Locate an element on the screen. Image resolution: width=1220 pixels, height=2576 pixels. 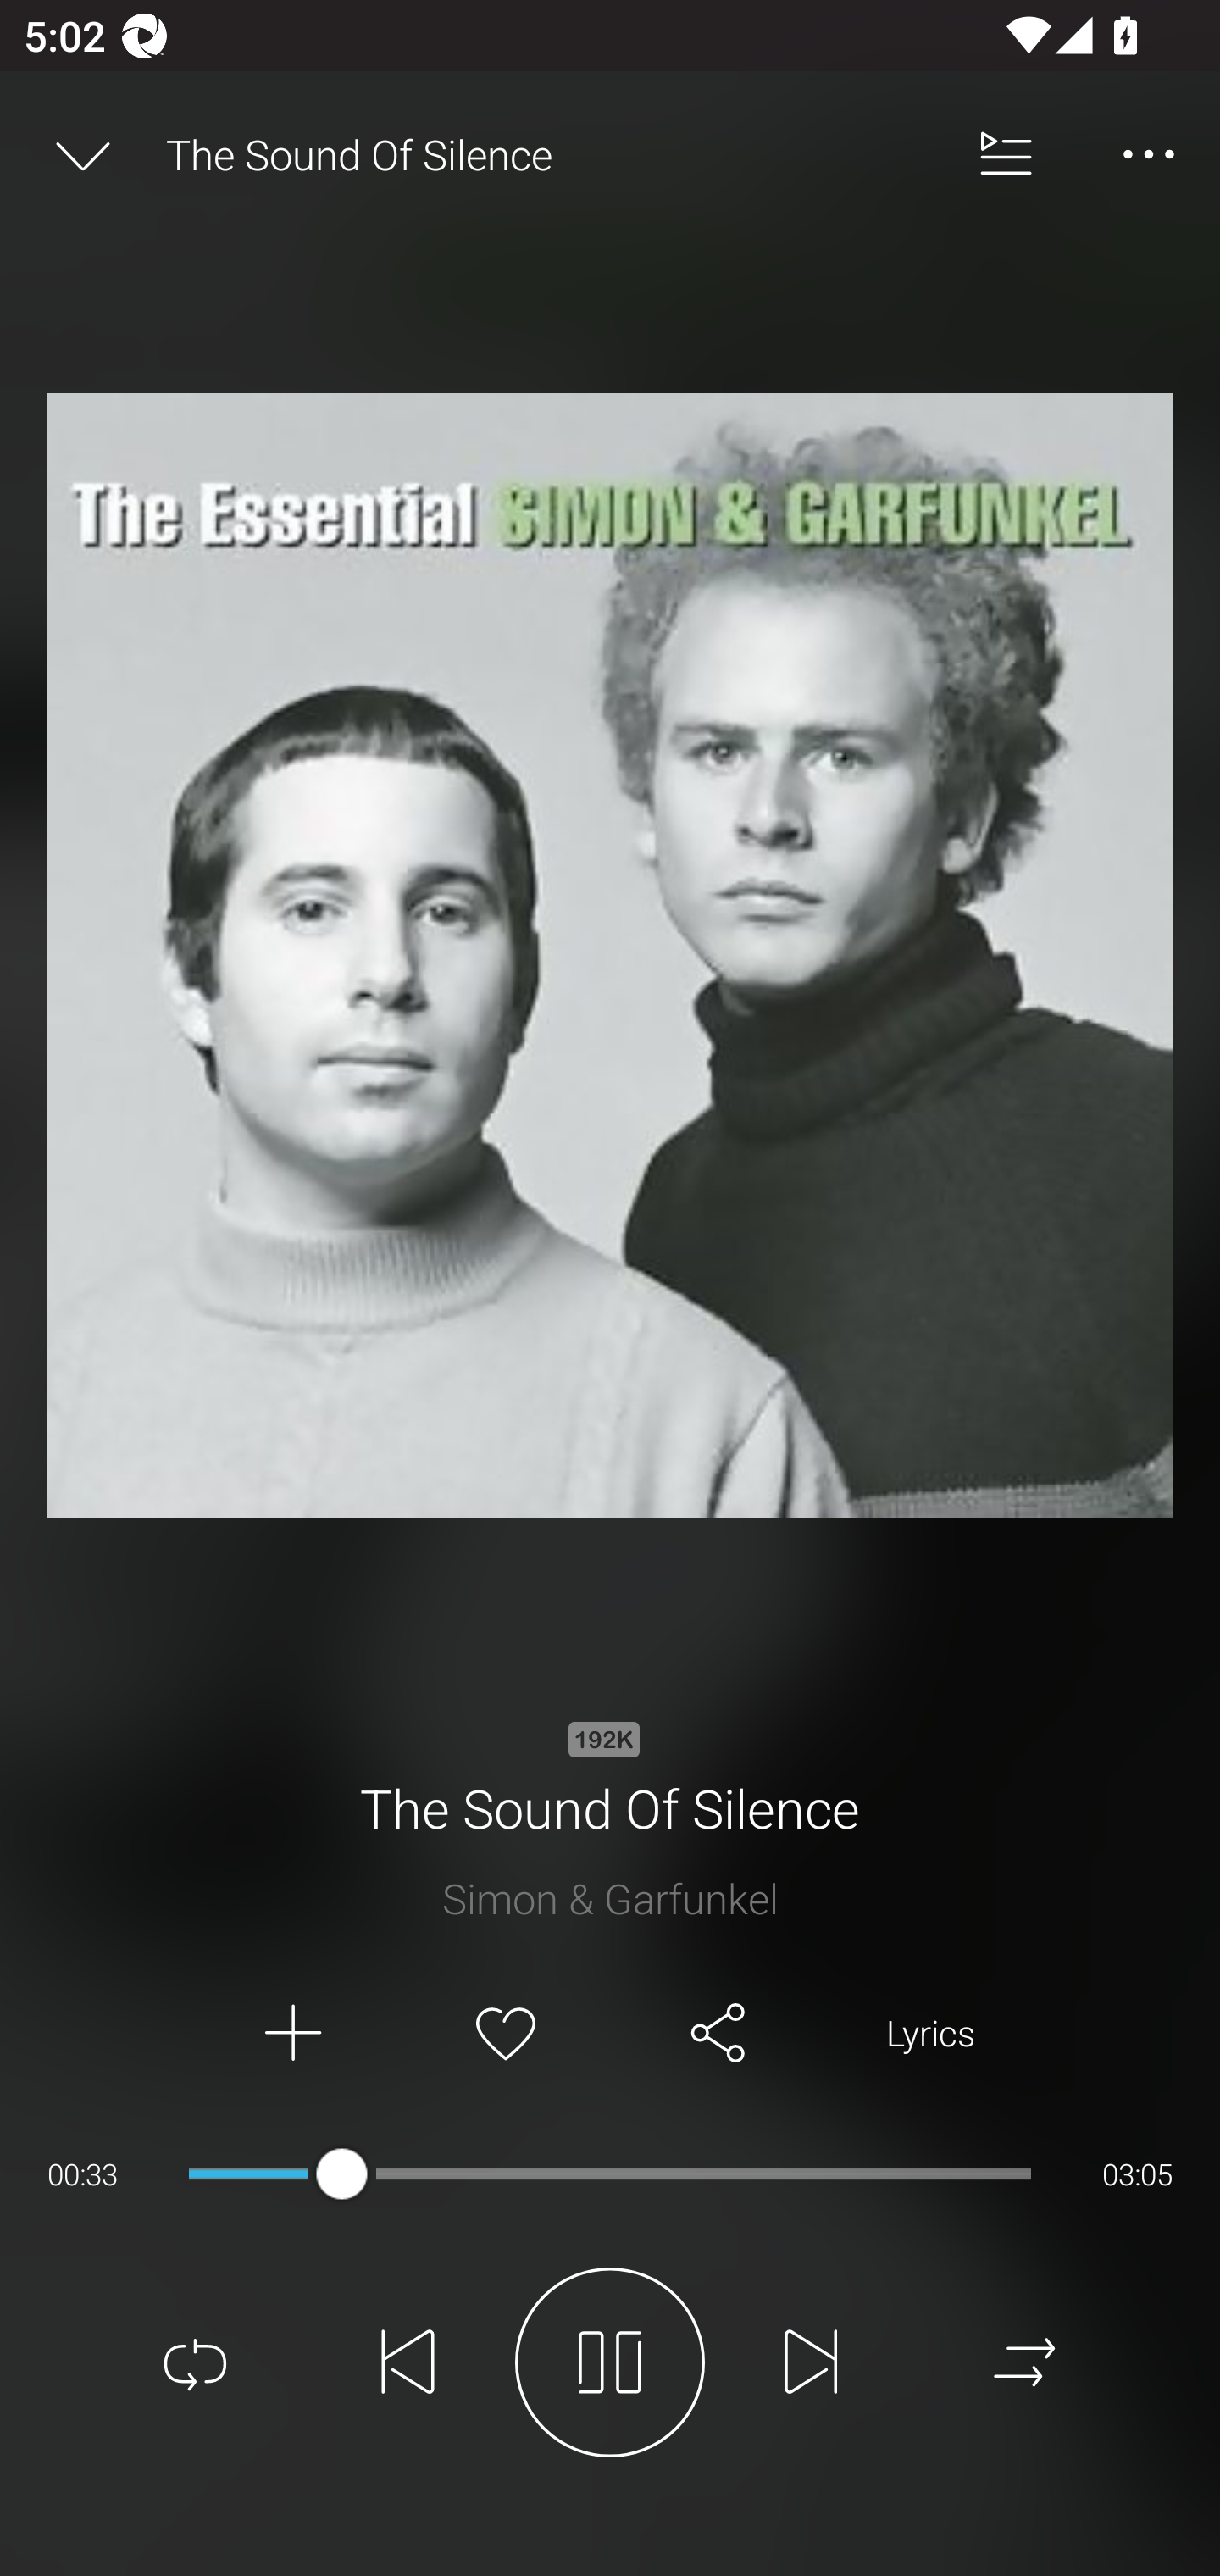
更多操作選項 is located at coordinates (1149, 154).